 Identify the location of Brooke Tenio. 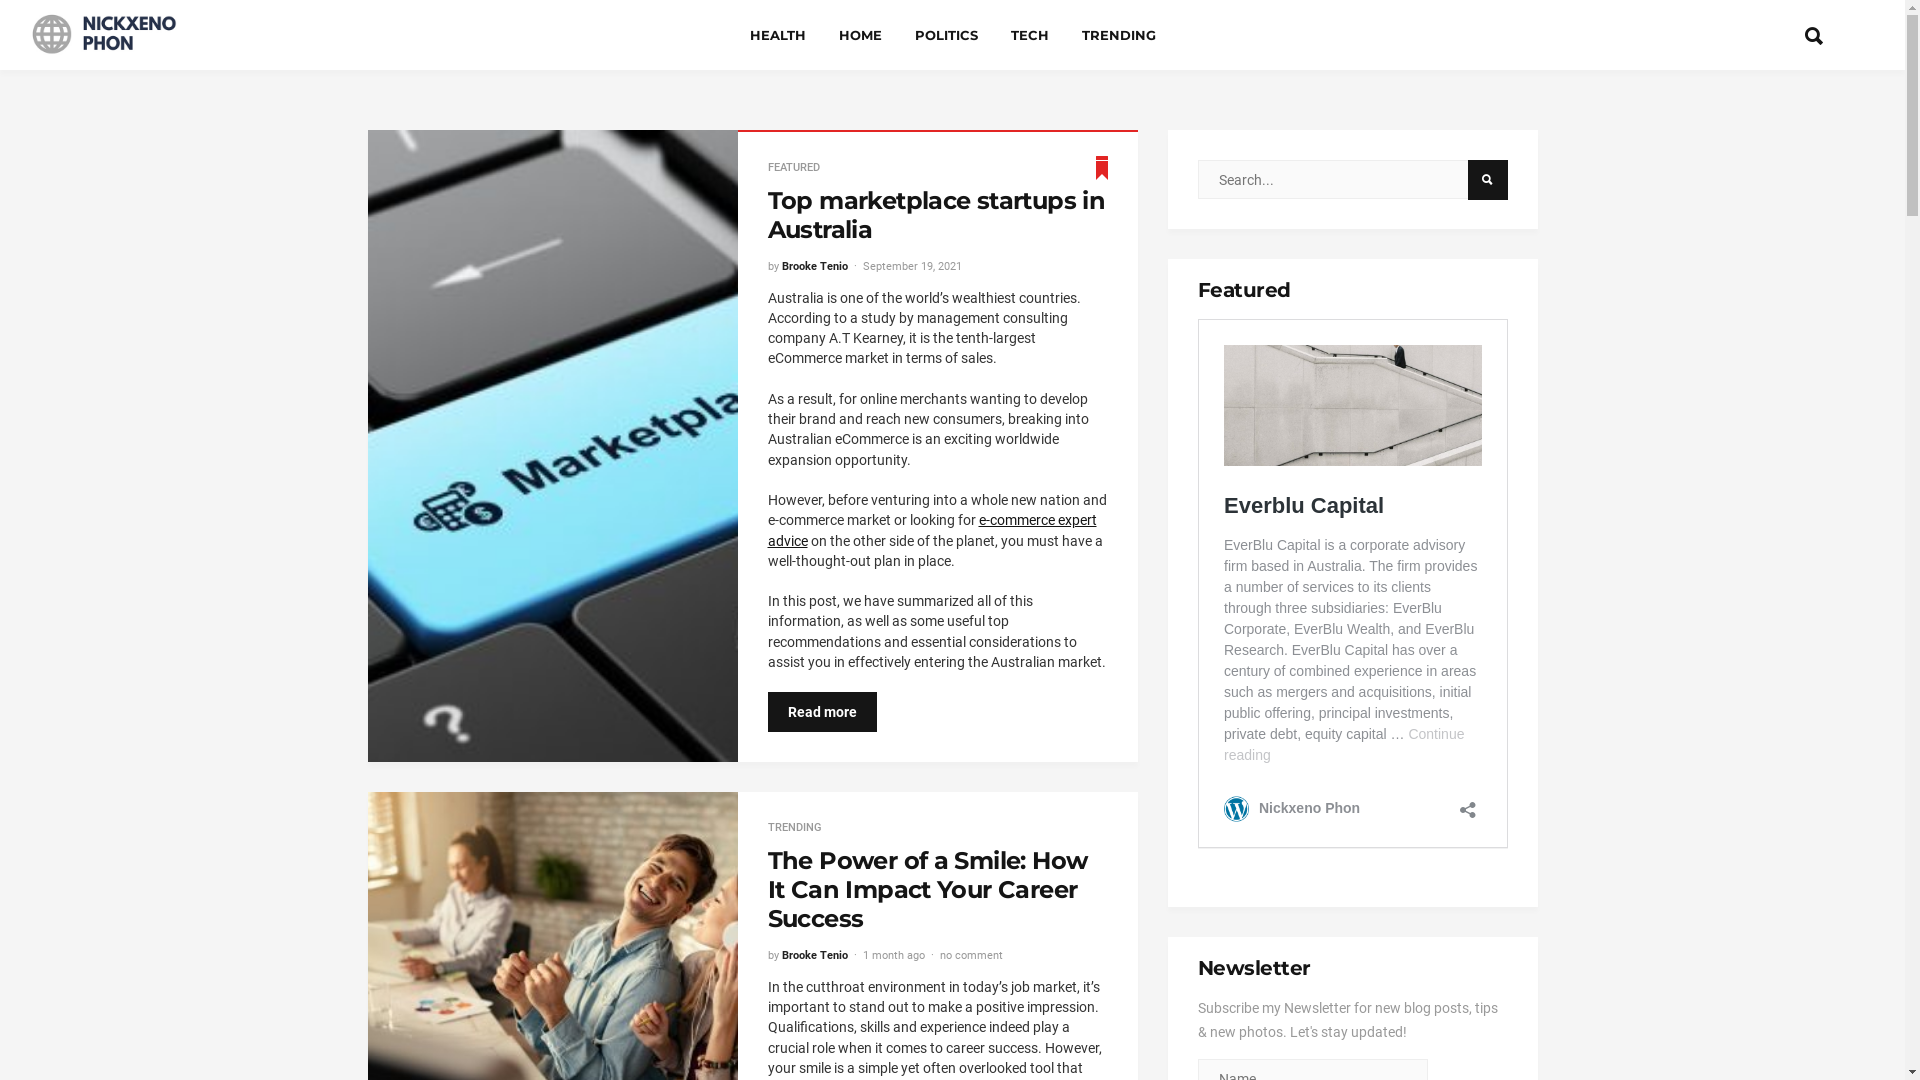
(815, 266).